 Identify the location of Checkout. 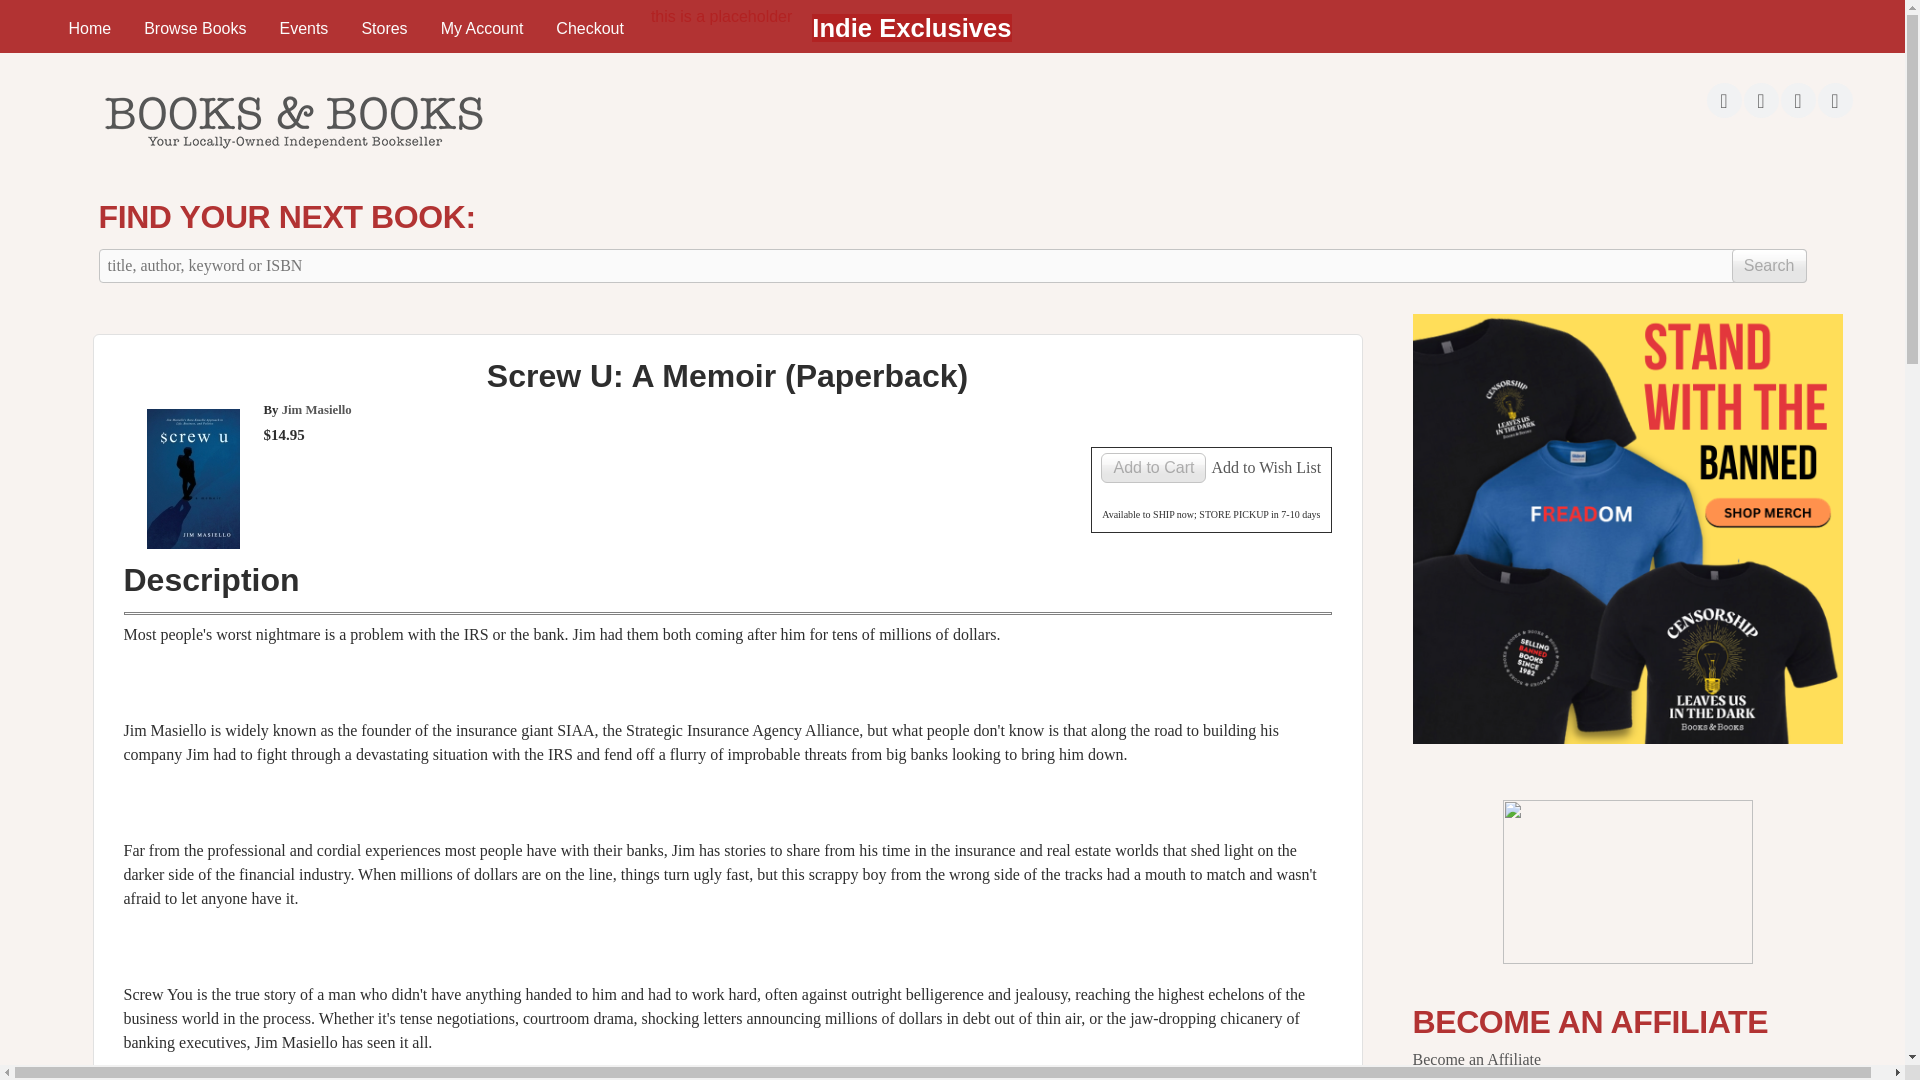
(589, 28).